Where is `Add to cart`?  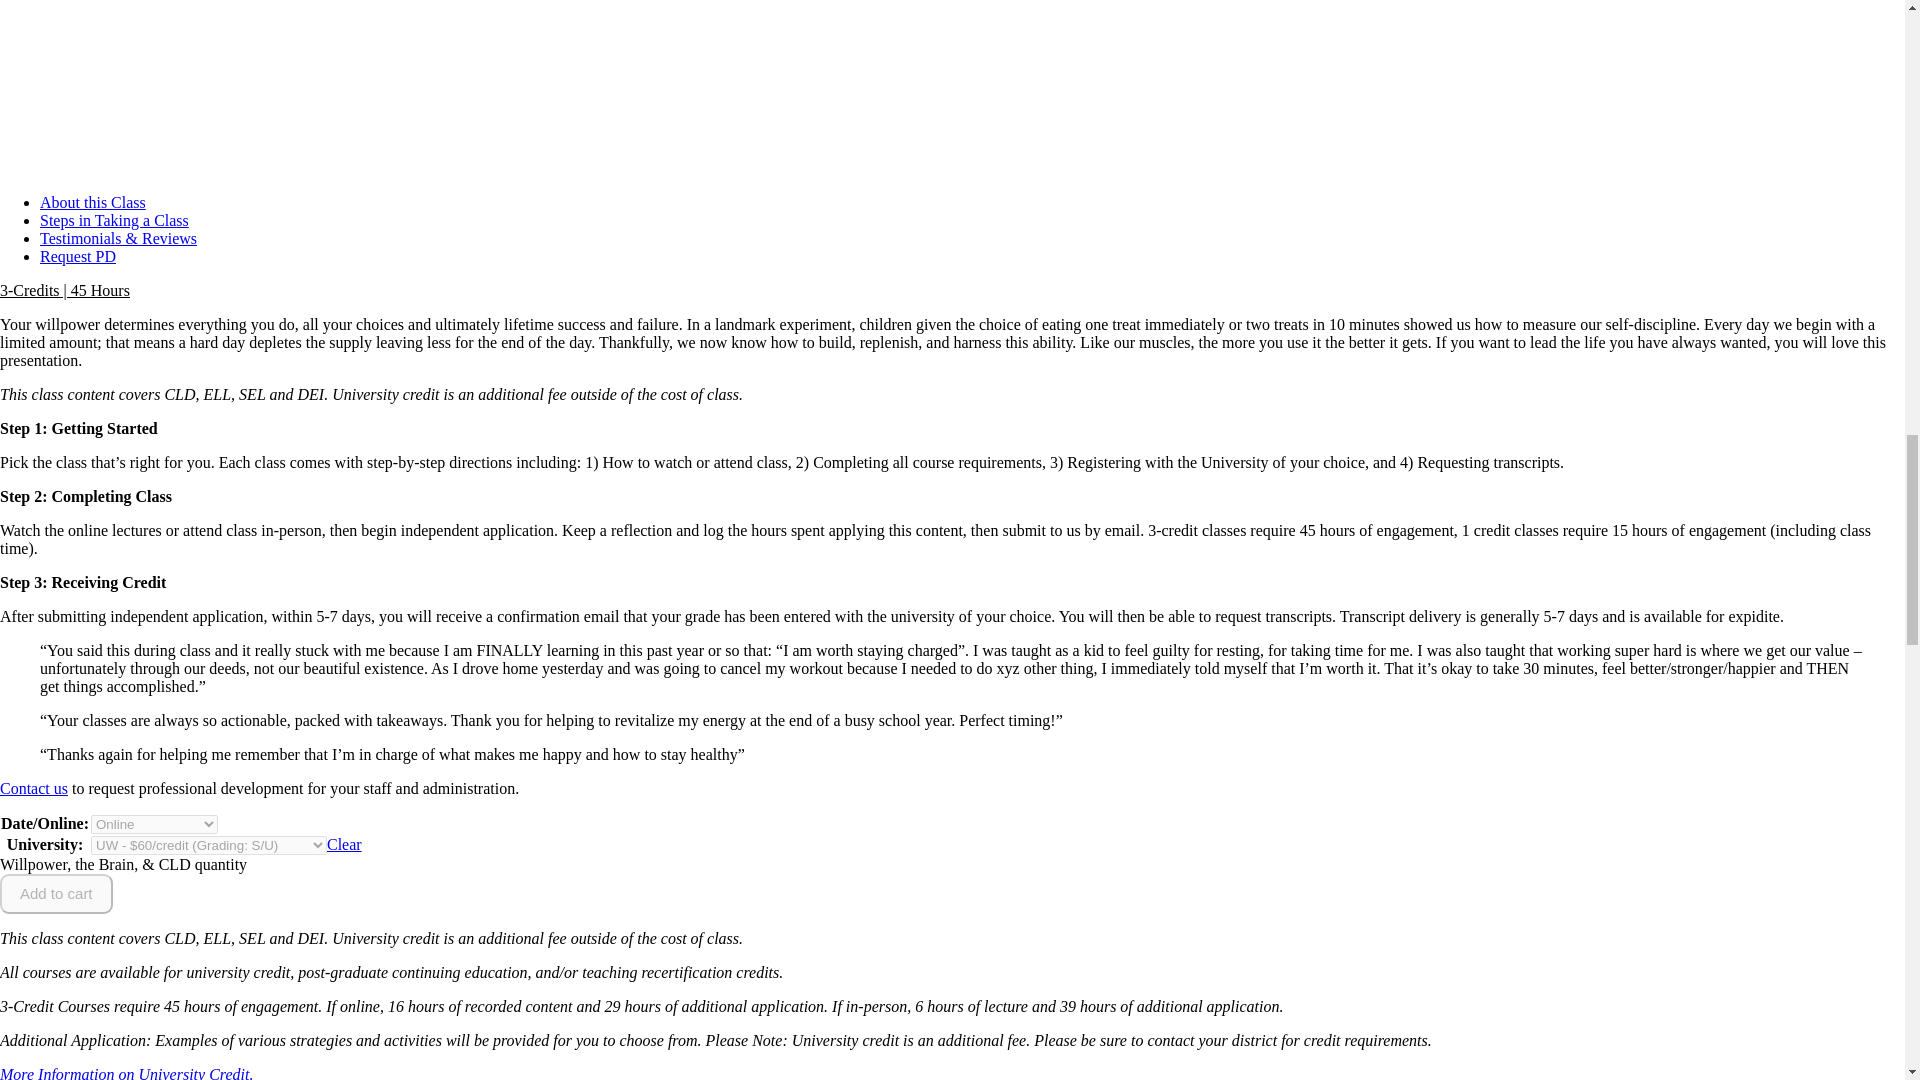
Add to cart is located at coordinates (56, 893).